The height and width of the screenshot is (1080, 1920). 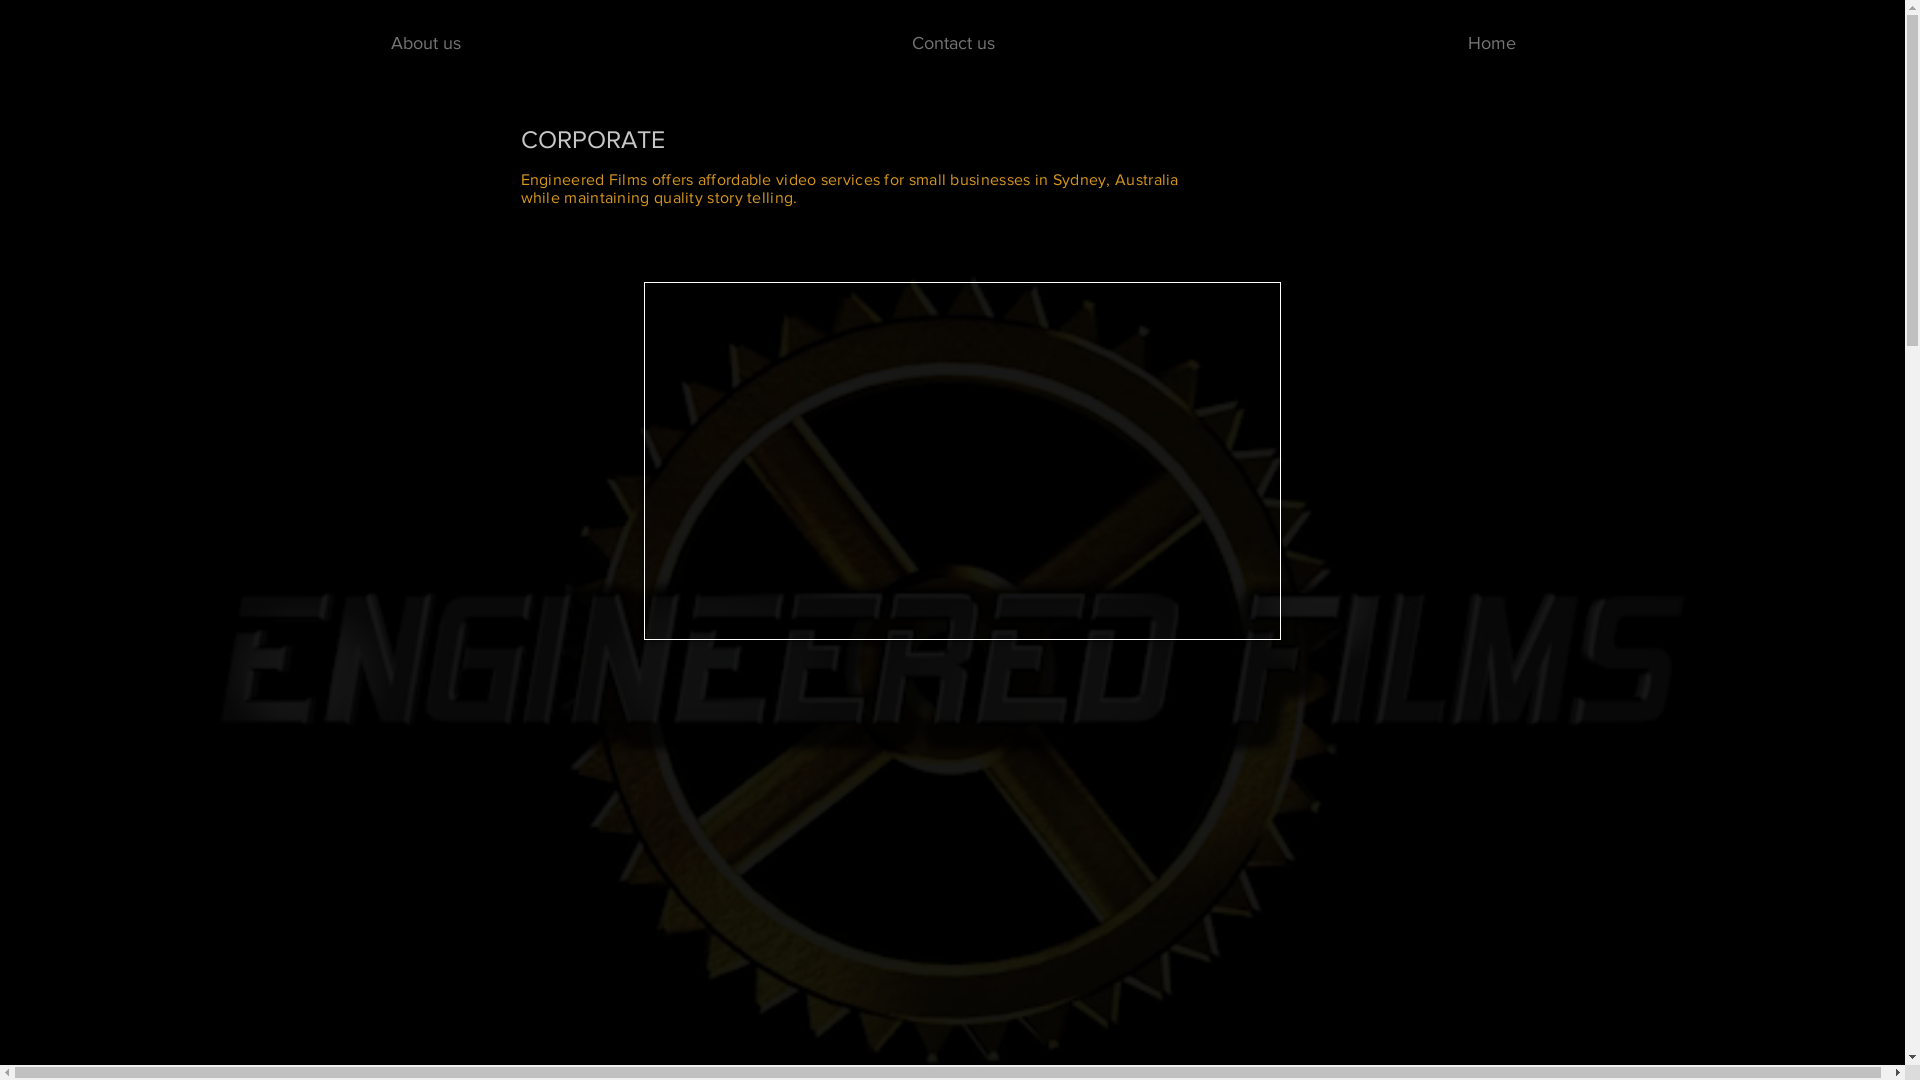 What do you see at coordinates (1491, 44) in the screenshot?
I see `Home` at bounding box center [1491, 44].